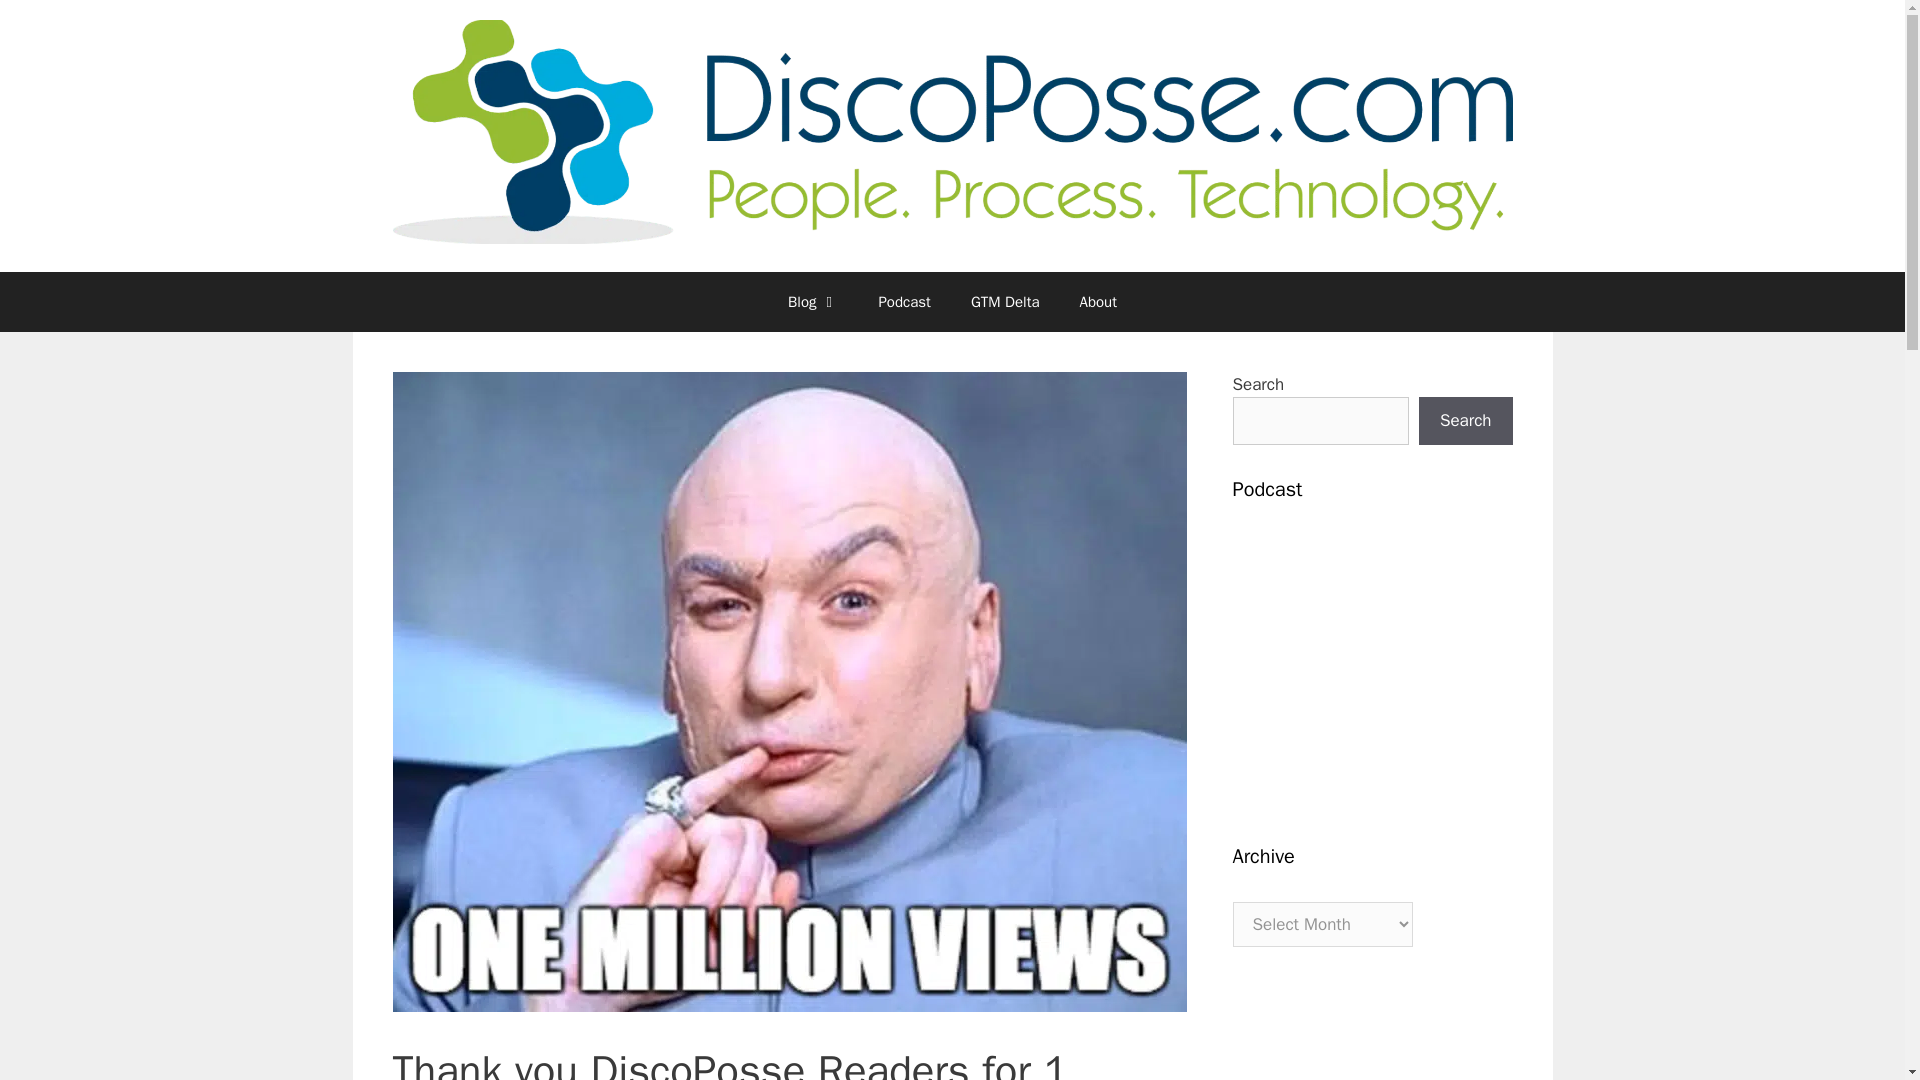 The width and height of the screenshot is (1920, 1080). What do you see at coordinates (1098, 302) in the screenshot?
I see `About` at bounding box center [1098, 302].